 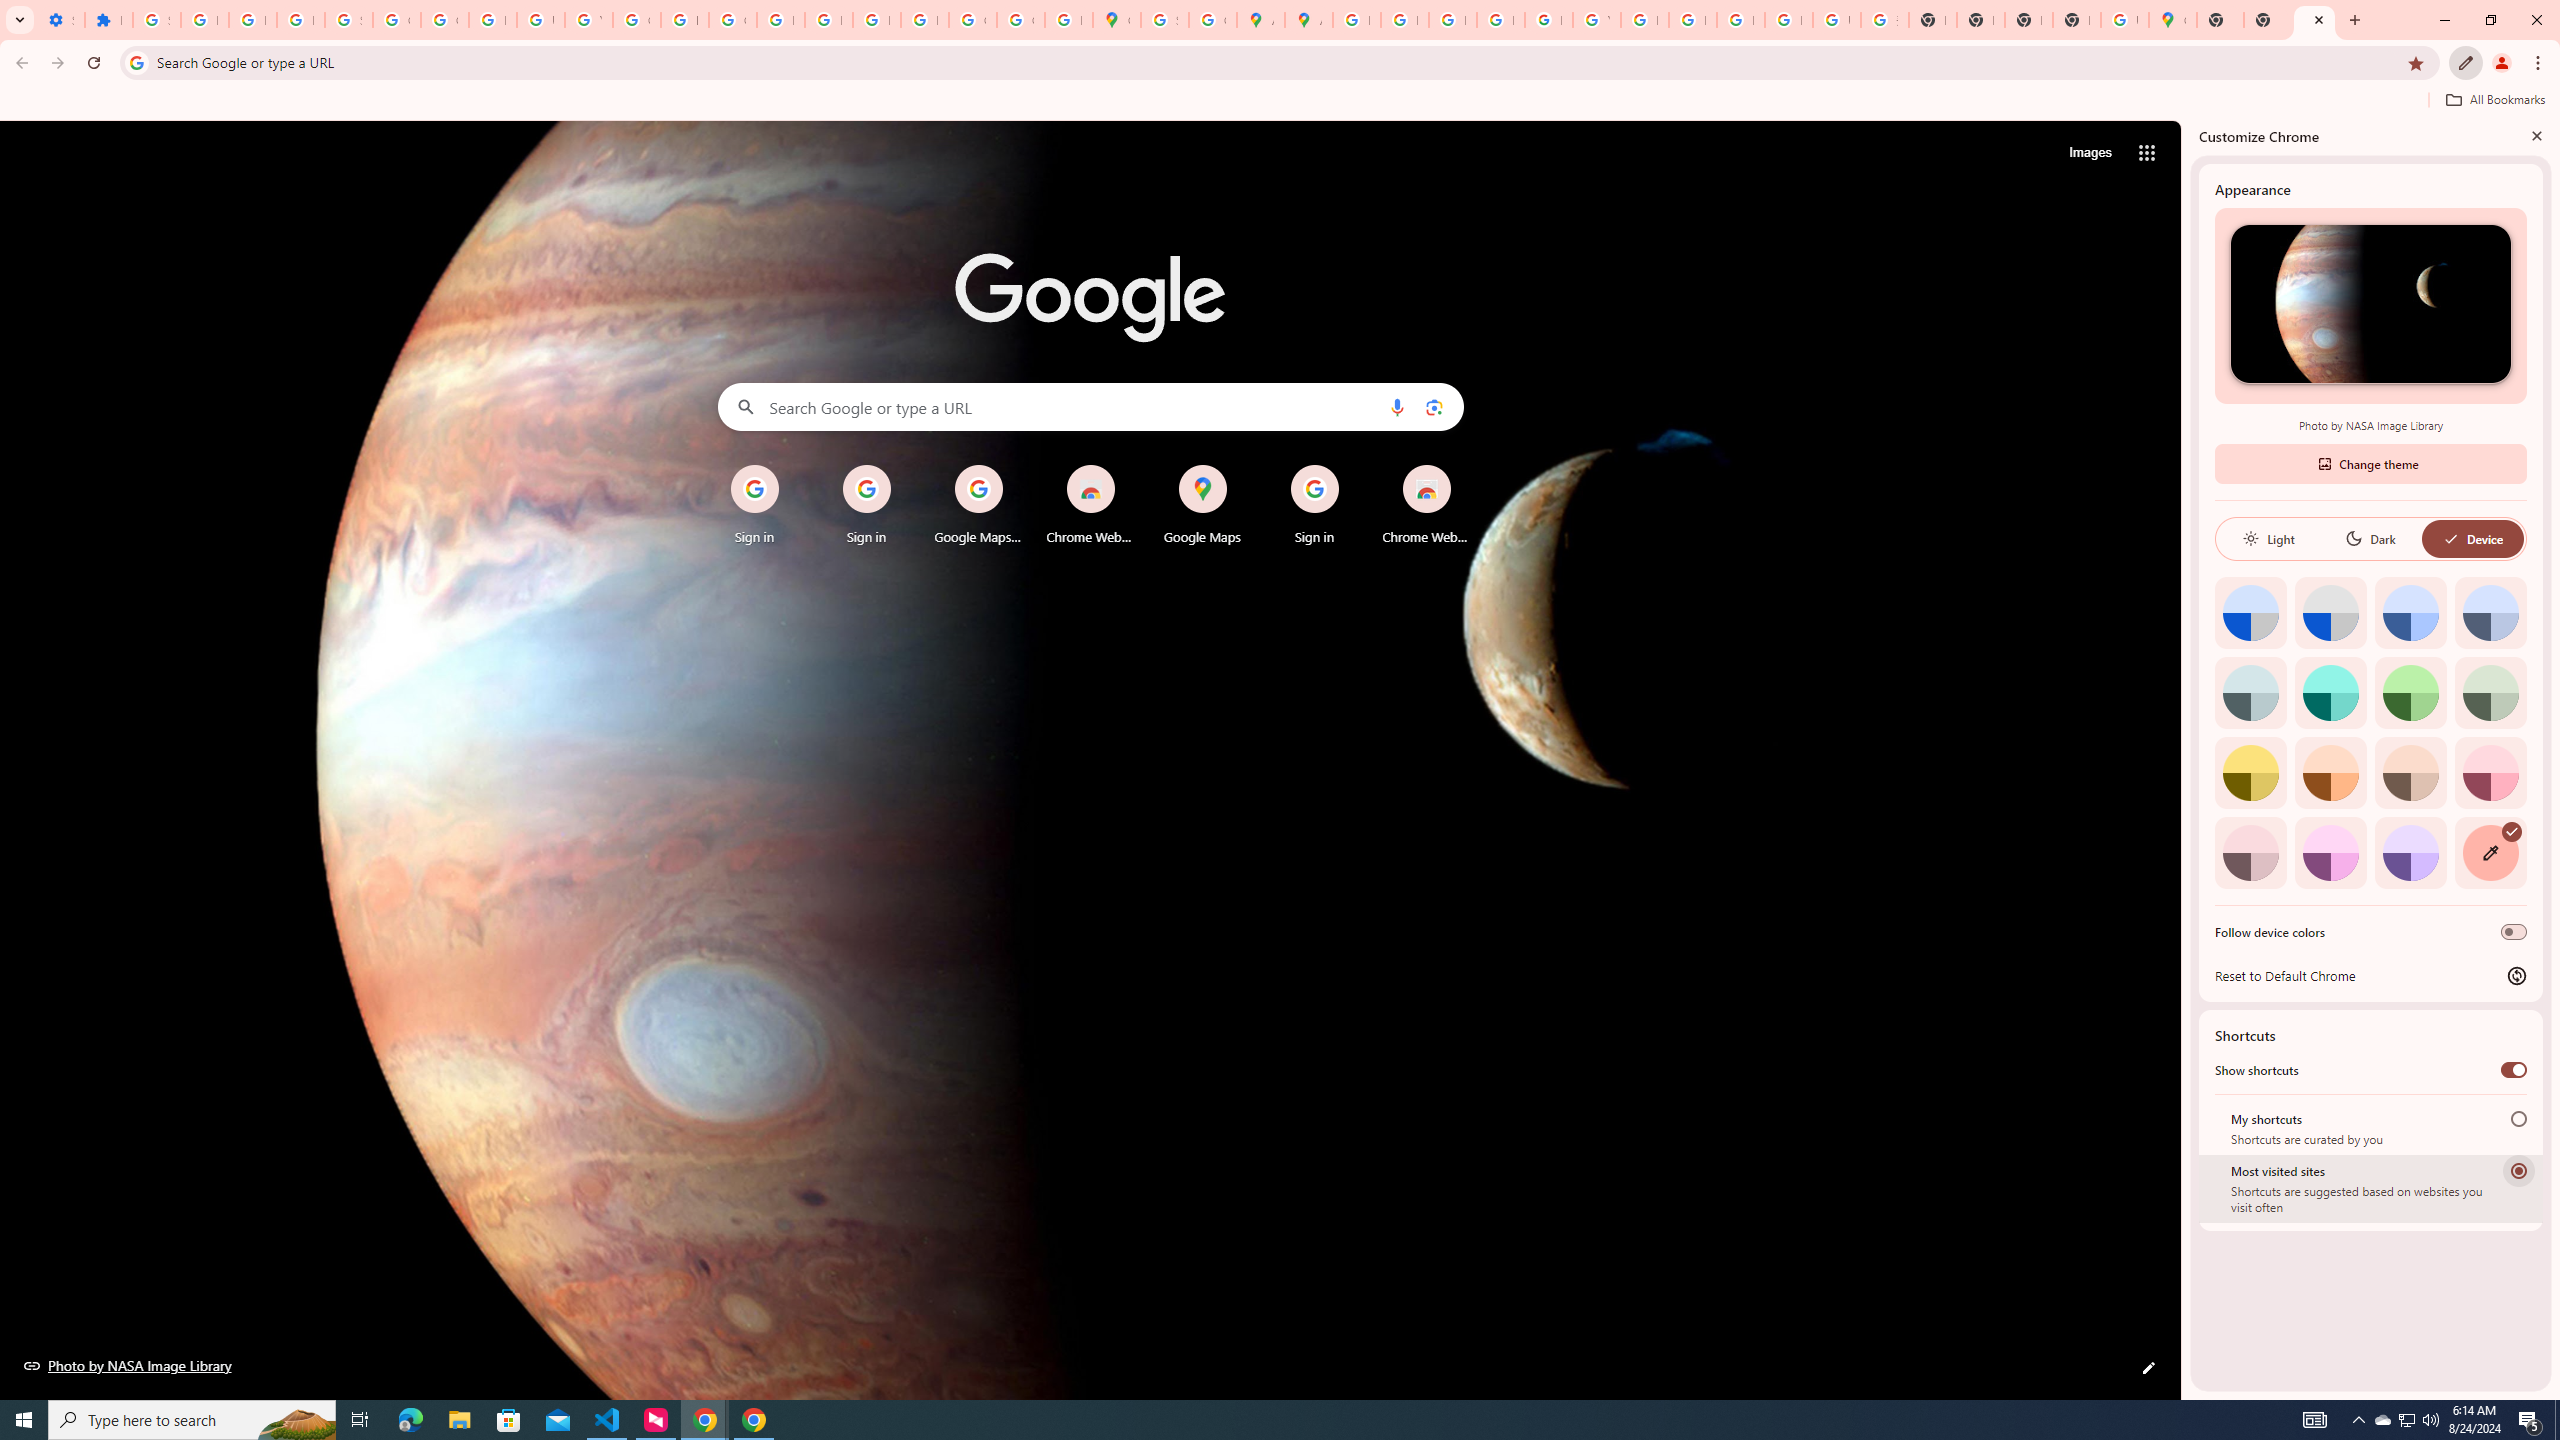 I want to click on Pink, so click(x=2250, y=852).